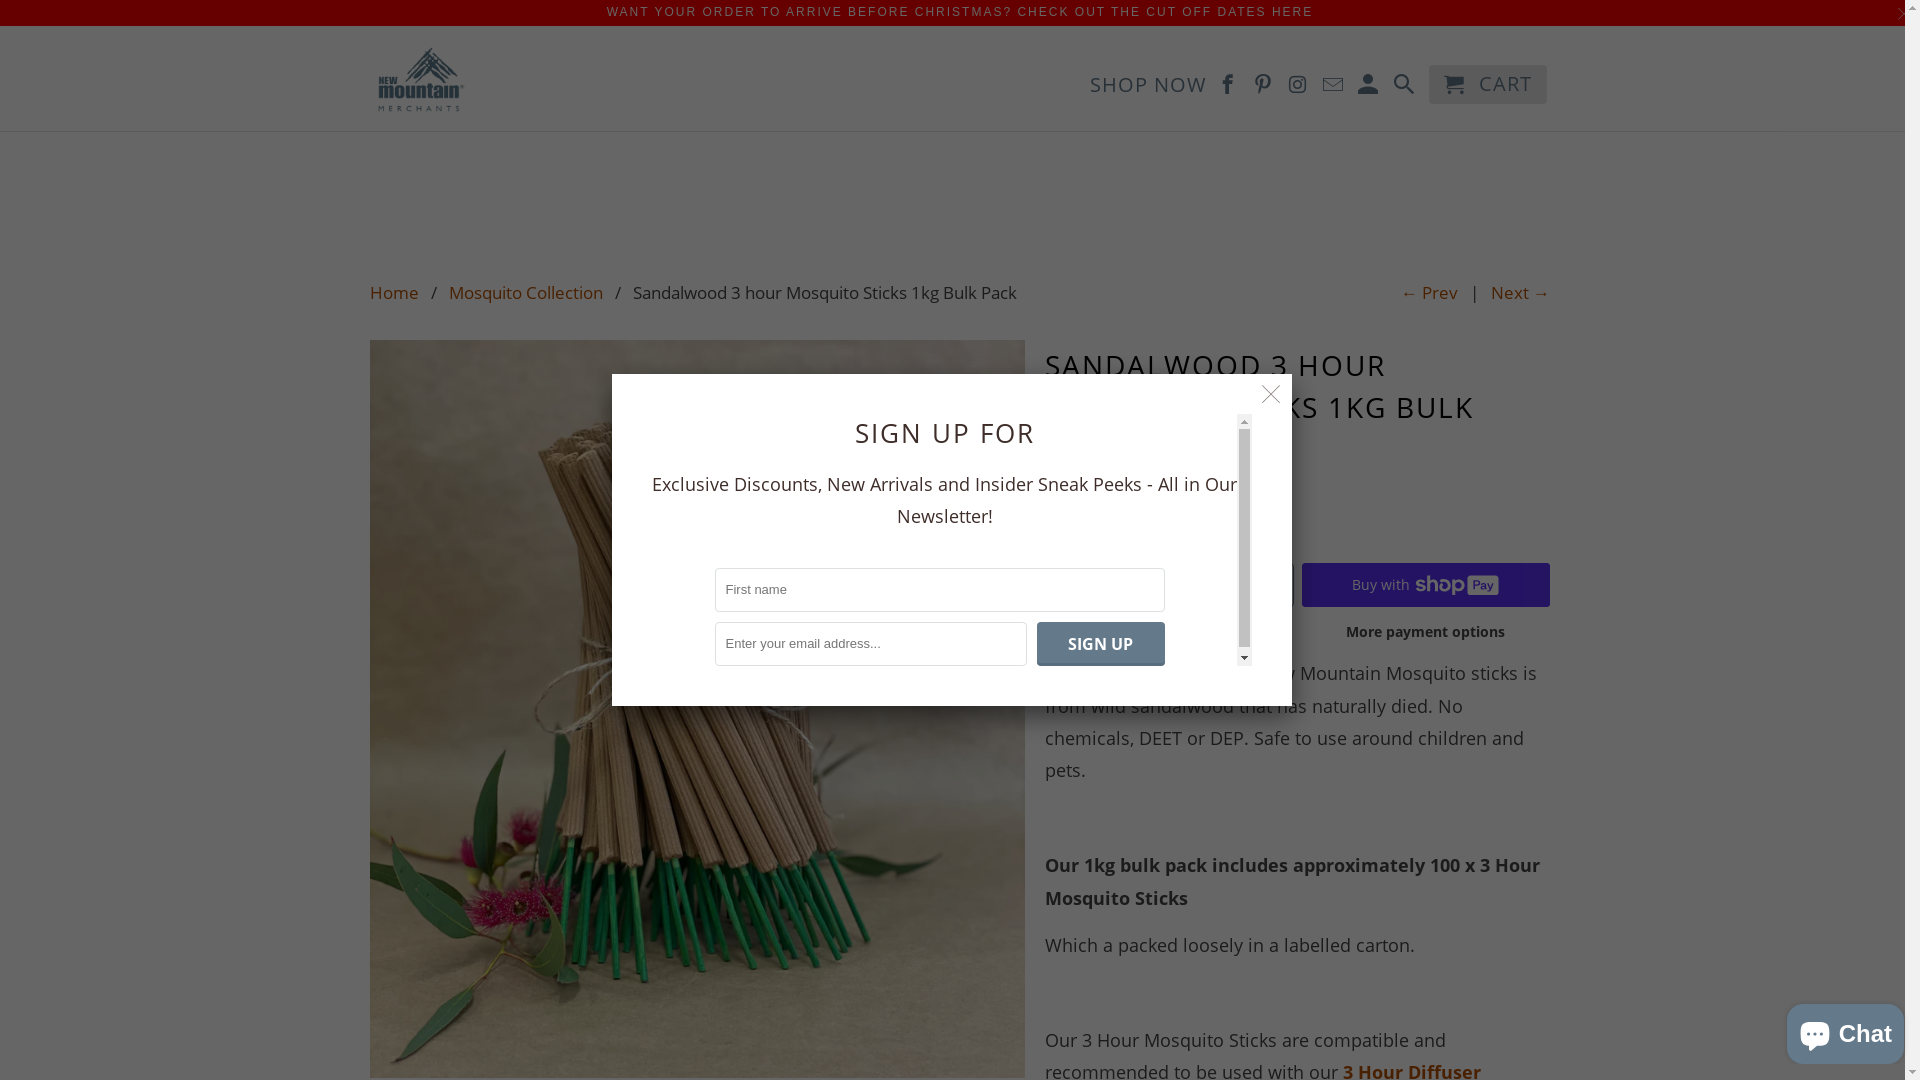  What do you see at coordinates (1230, 88) in the screenshot?
I see `New Mountain Merchants on Facebook` at bounding box center [1230, 88].